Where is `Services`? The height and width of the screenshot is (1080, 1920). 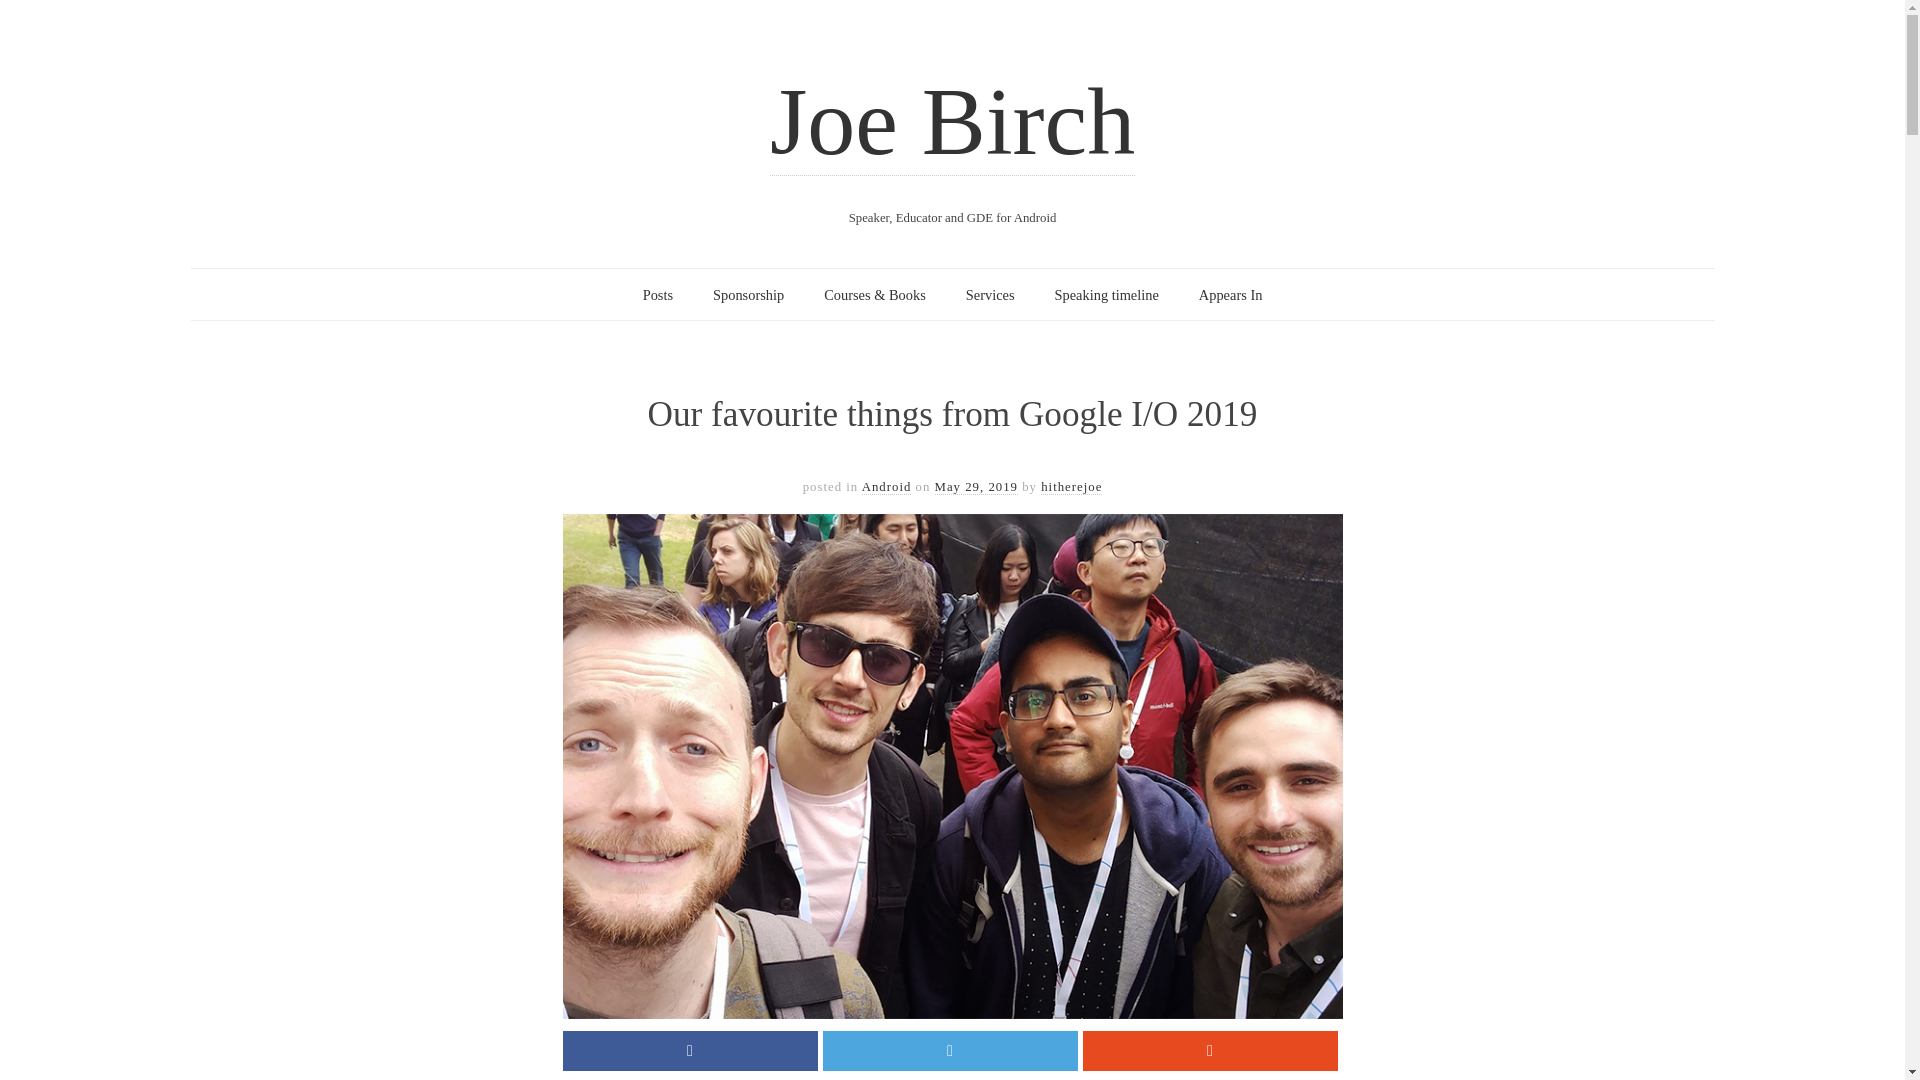
Services is located at coordinates (990, 295).